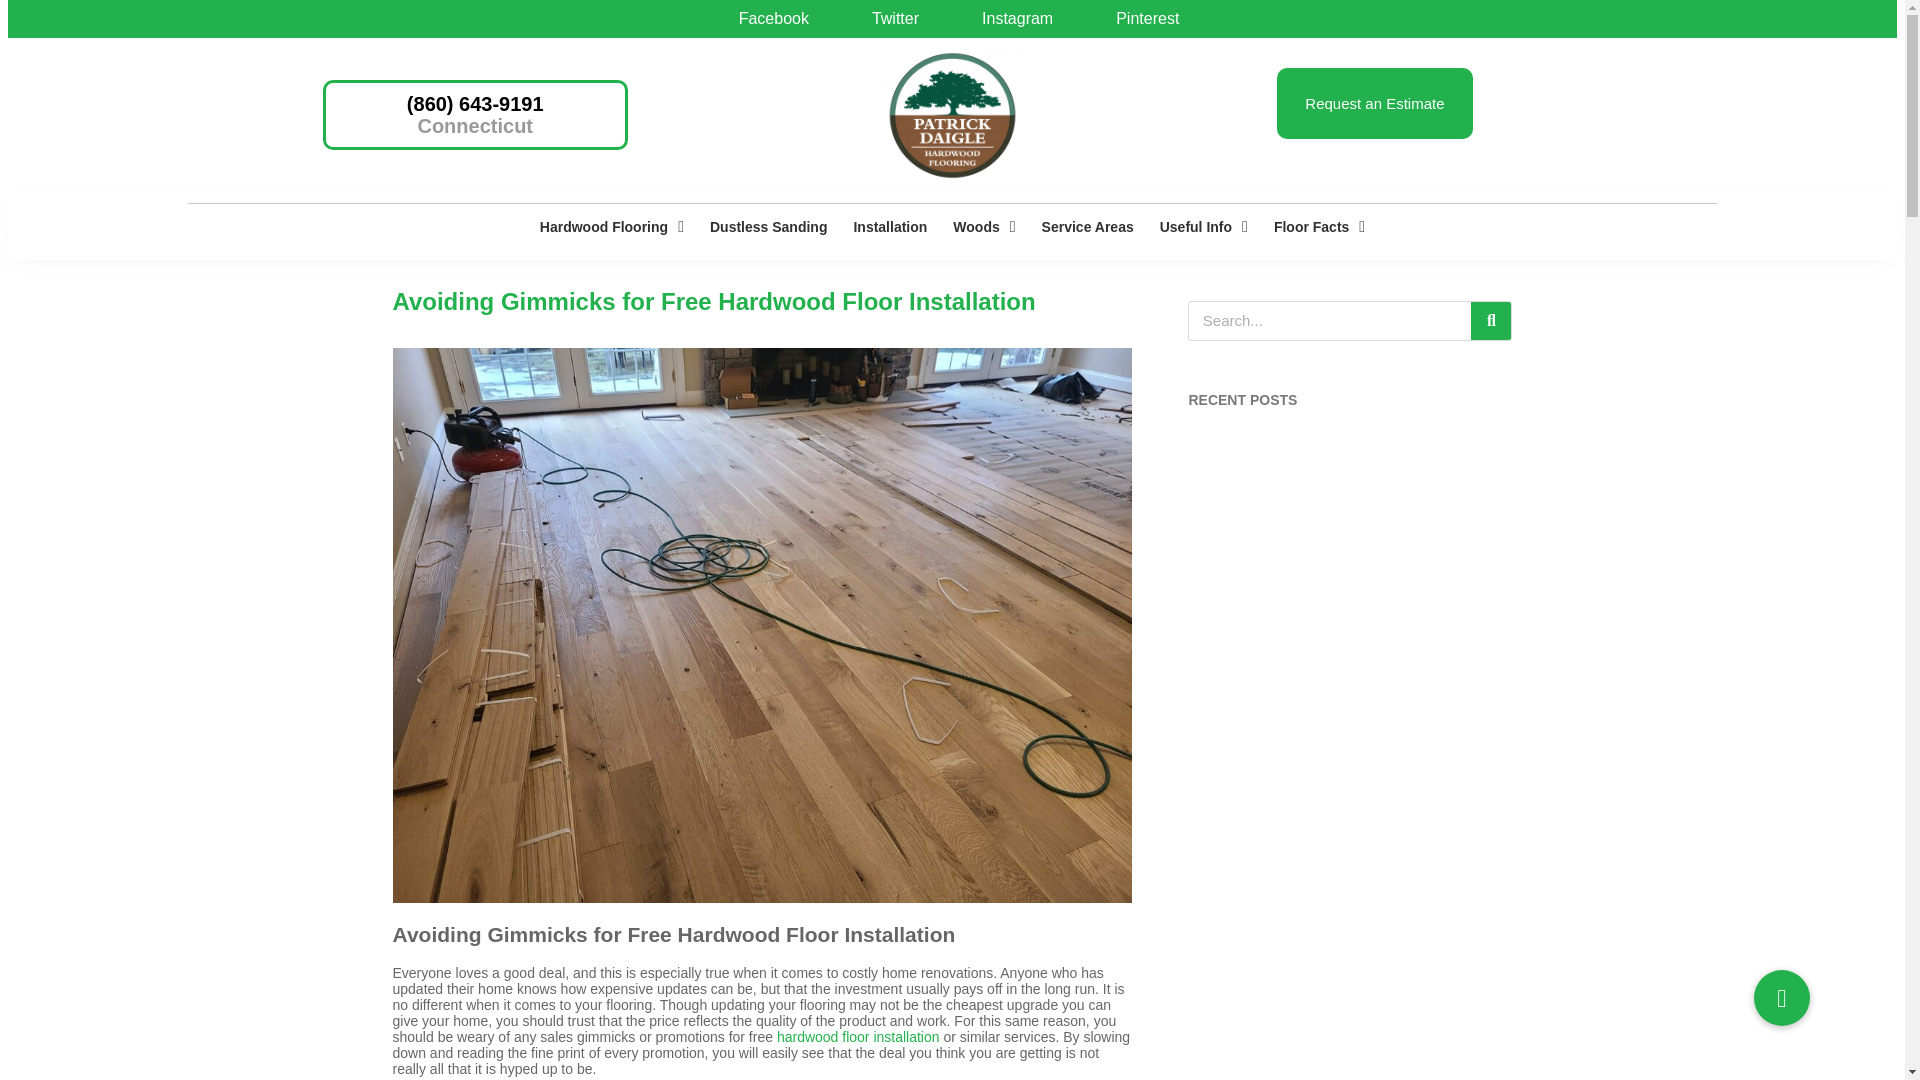 This screenshot has width=1920, height=1080. What do you see at coordinates (1490, 321) in the screenshot?
I see `Search` at bounding box center [1490, 321].